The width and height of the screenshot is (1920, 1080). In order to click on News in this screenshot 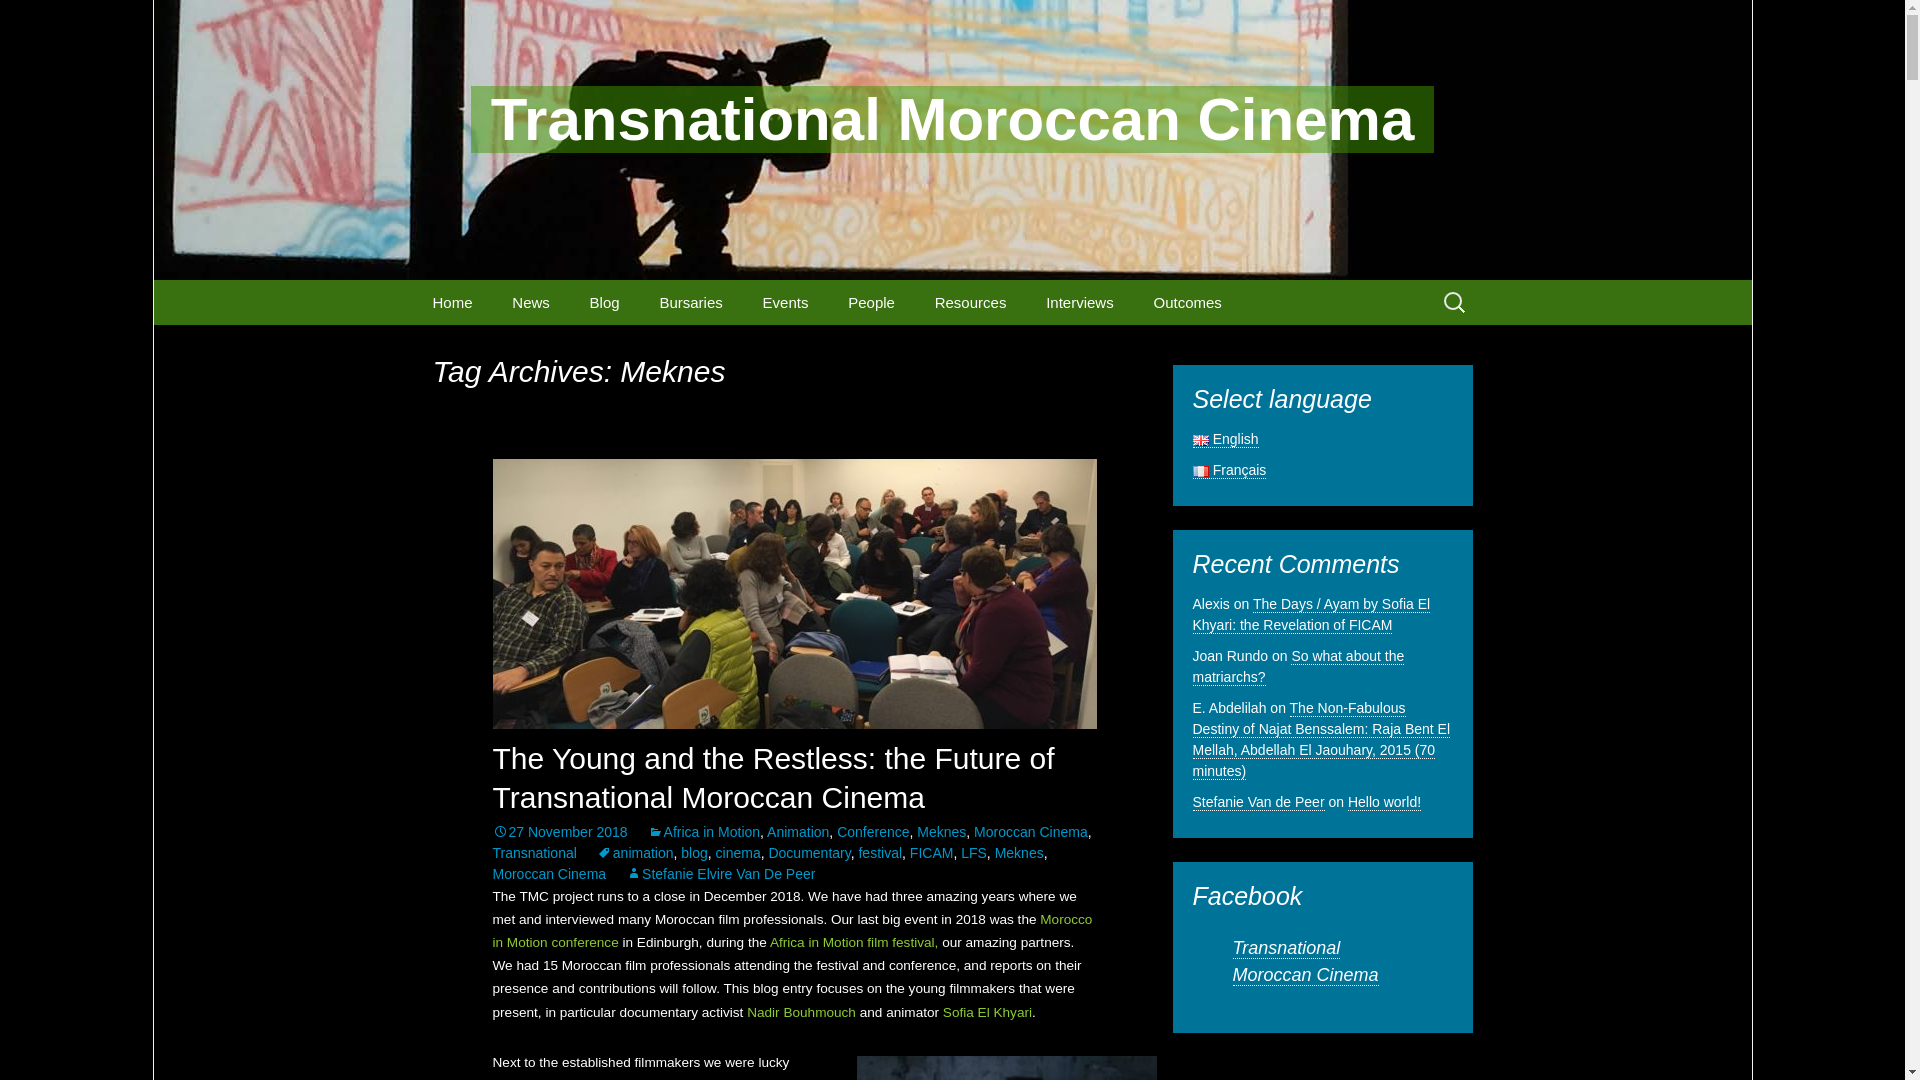, I will do `click(530, 302)`.